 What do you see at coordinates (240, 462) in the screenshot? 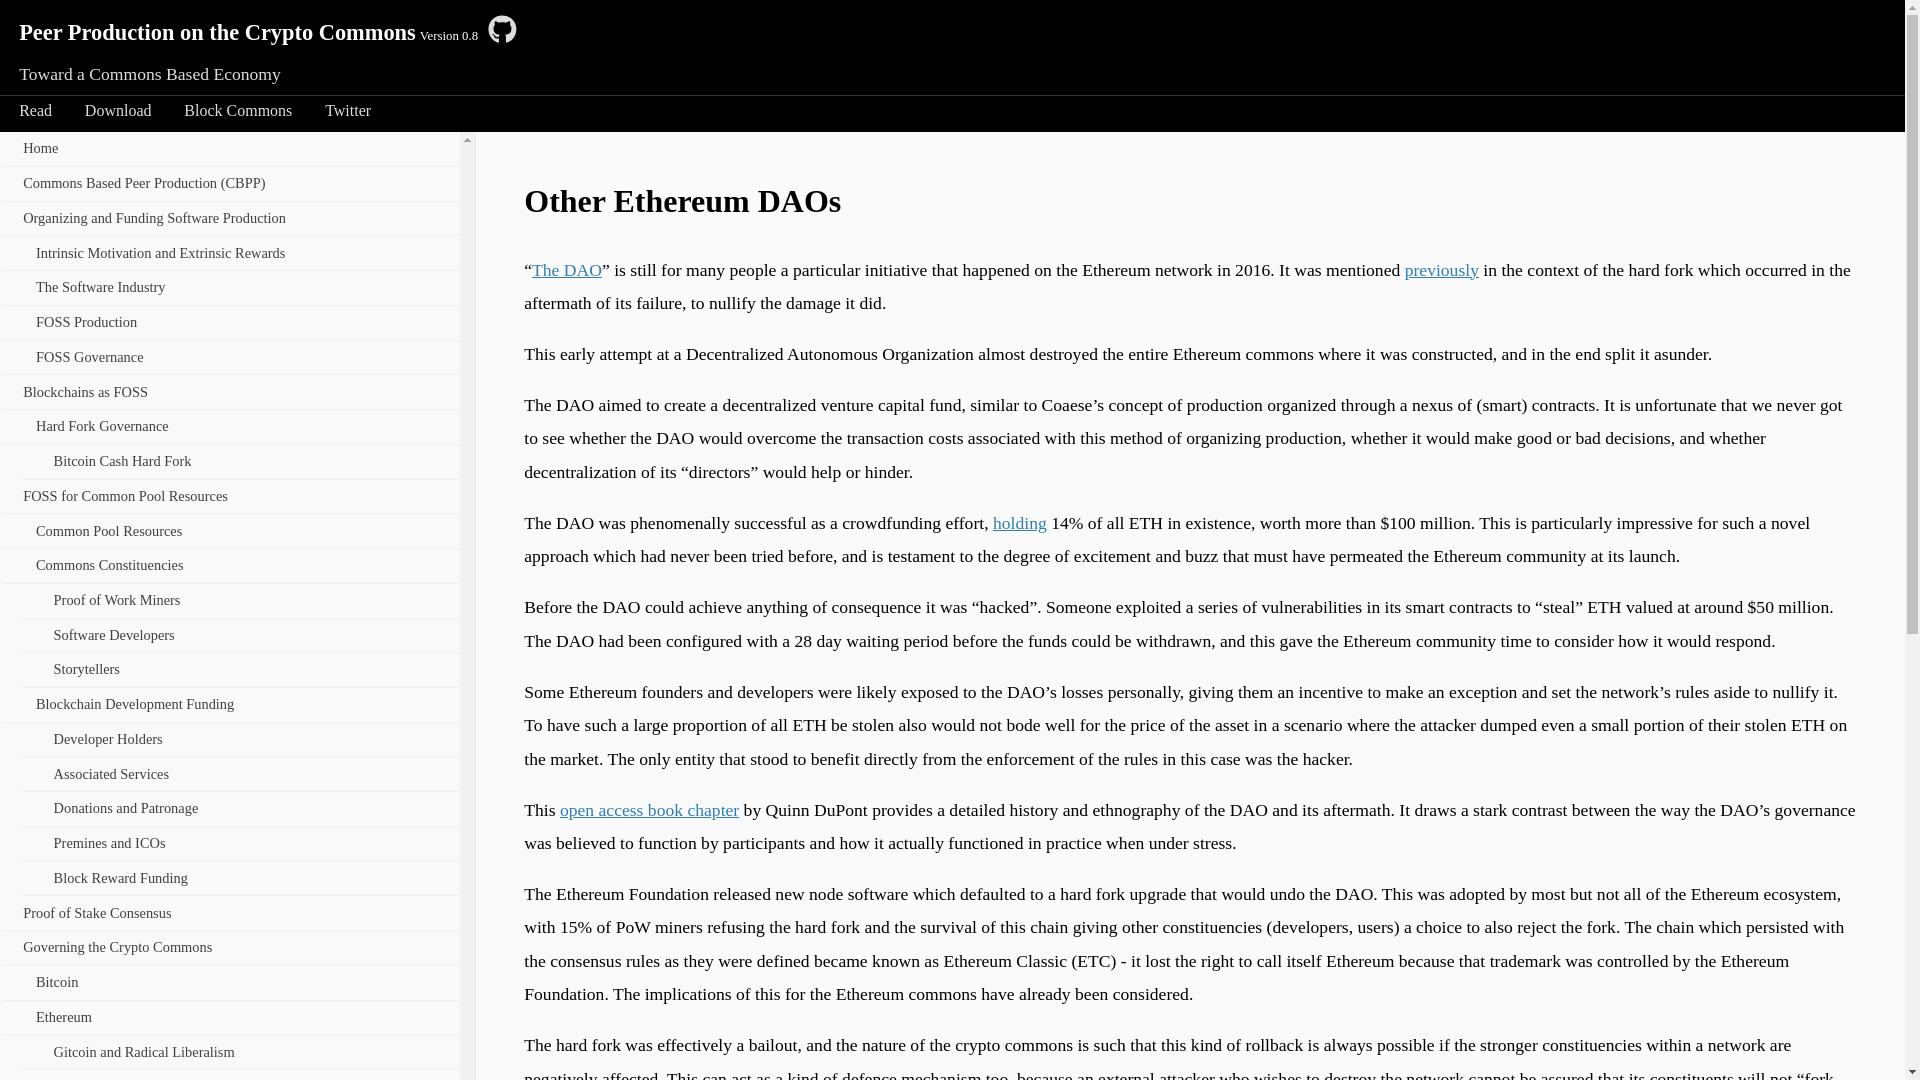
I see `Bitcoin Cash Hard Fork` at bounding box center [240, 462].